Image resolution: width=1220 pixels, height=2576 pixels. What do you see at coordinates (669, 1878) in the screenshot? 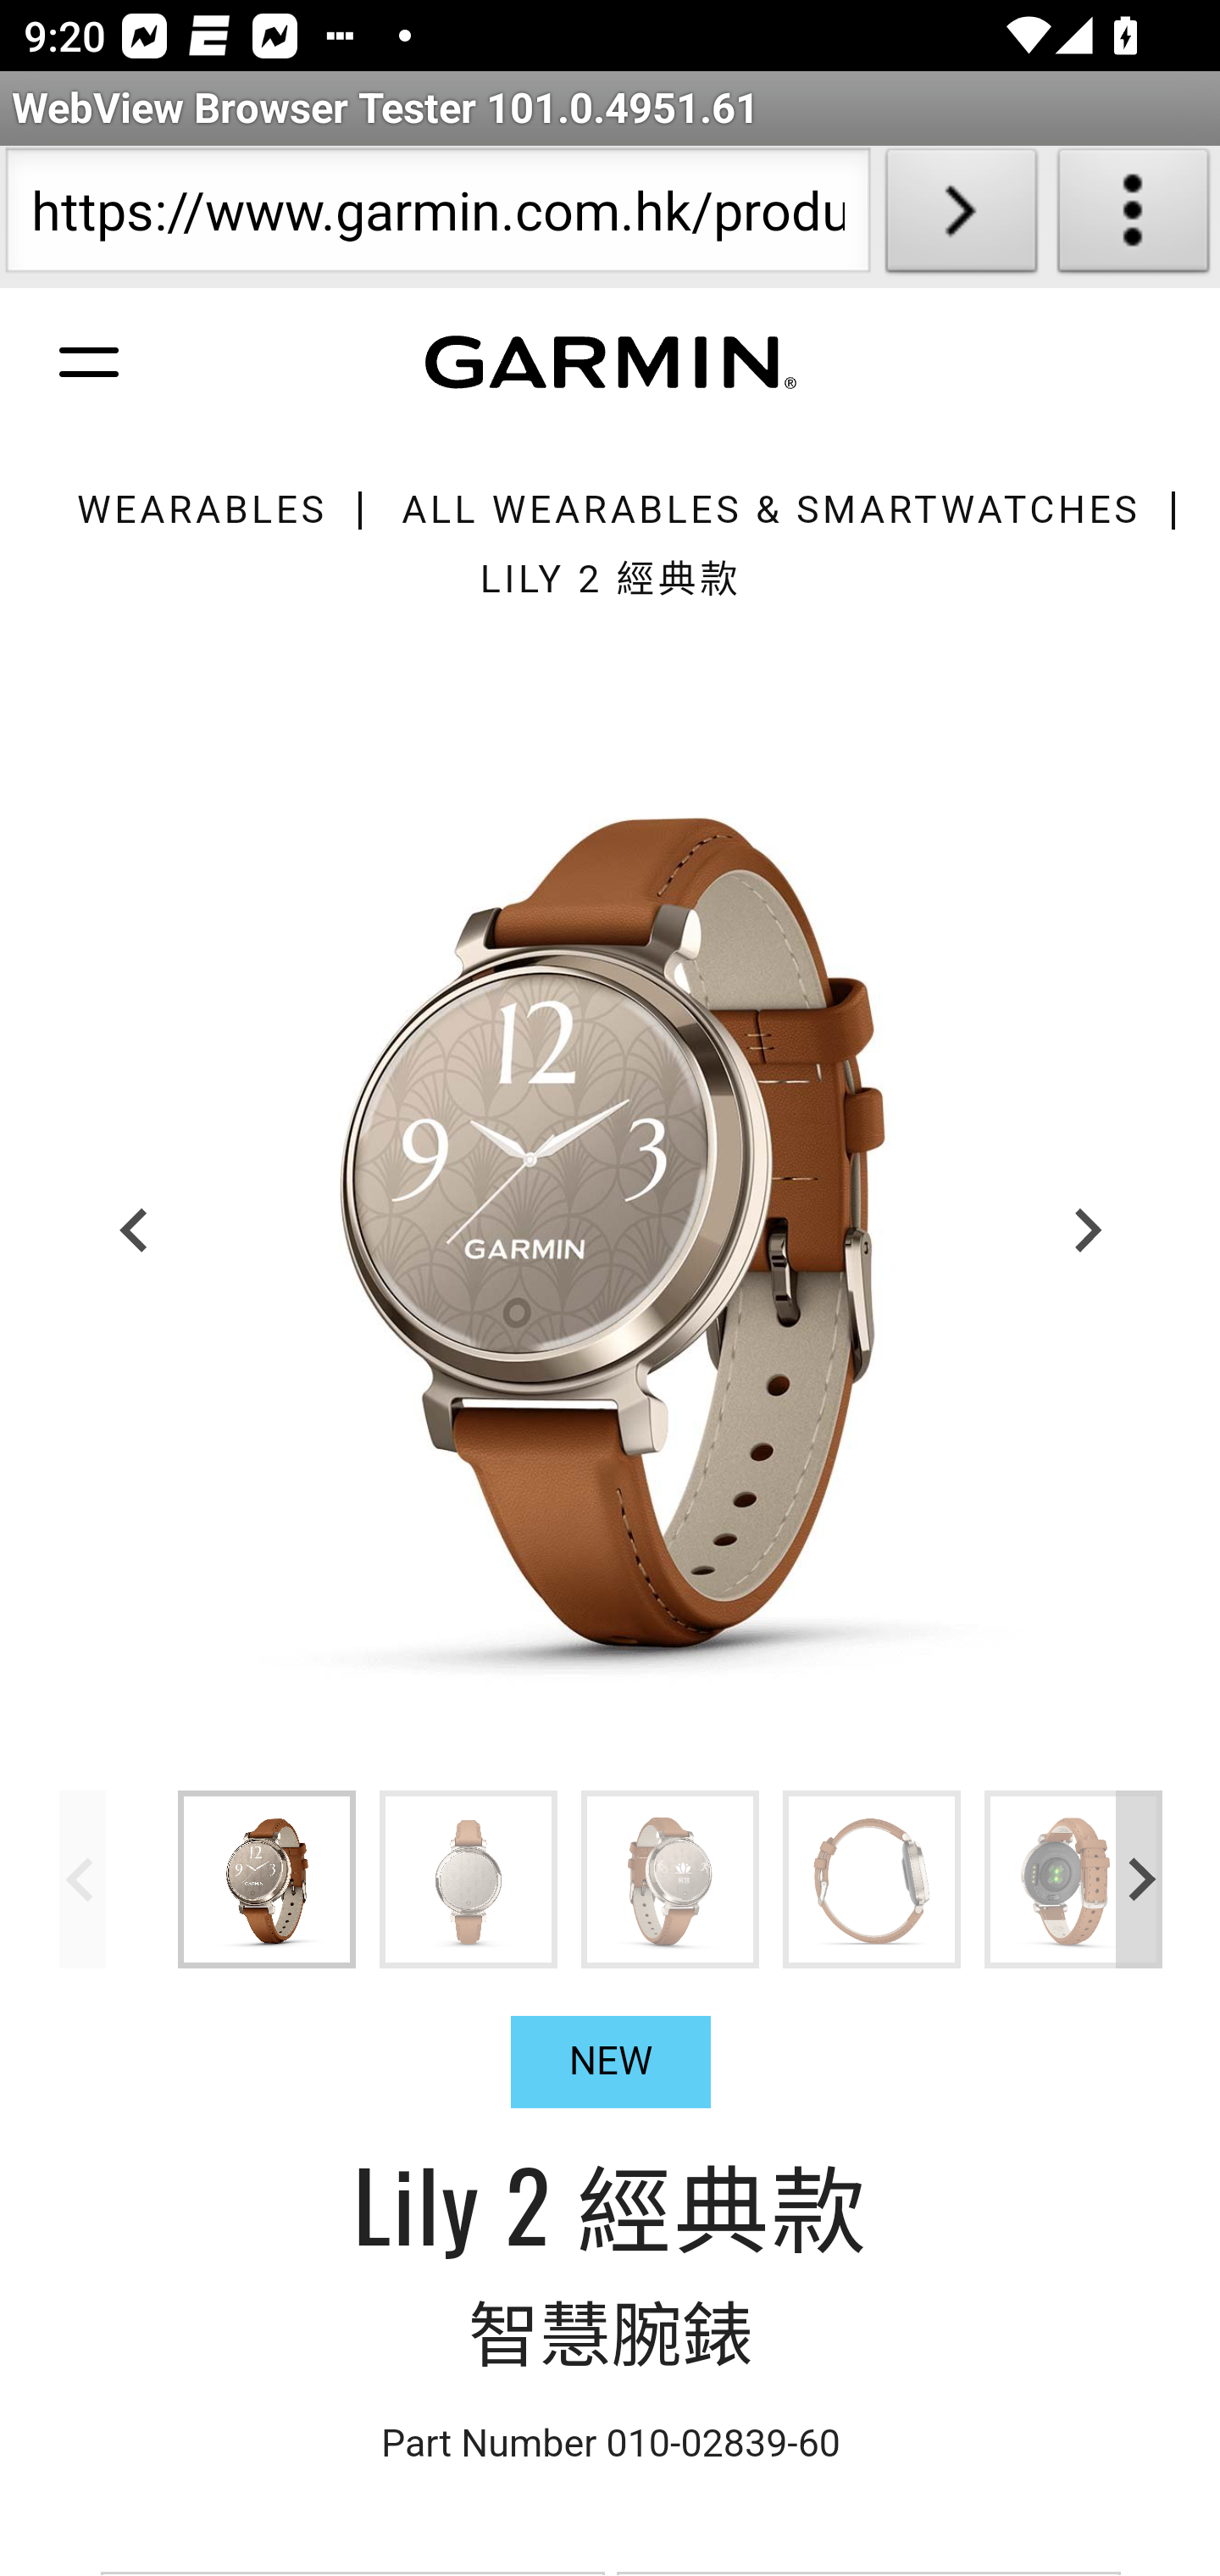
I see `Go to slide 3` at bounding box center [669, 1878].